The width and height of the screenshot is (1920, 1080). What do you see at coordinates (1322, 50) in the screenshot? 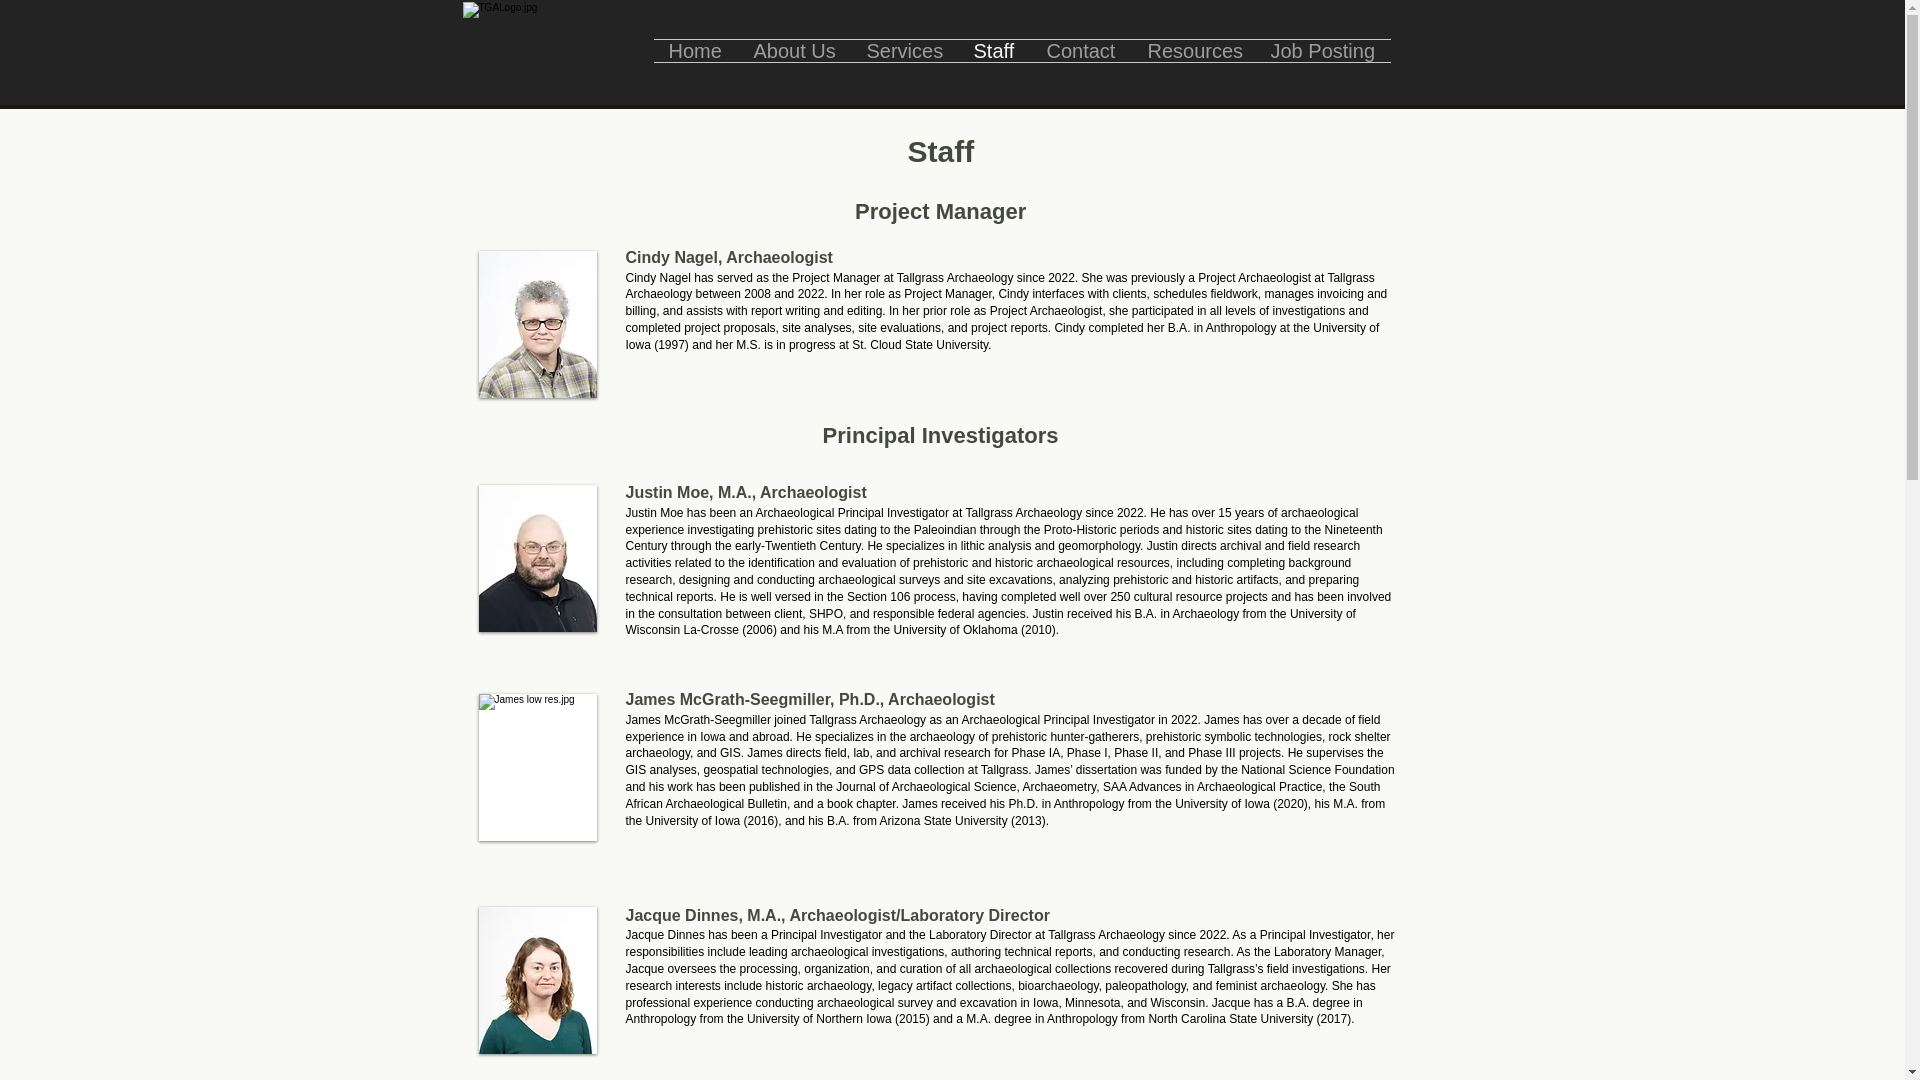
I see `Job Posting` at bounding box center [1322, 50].